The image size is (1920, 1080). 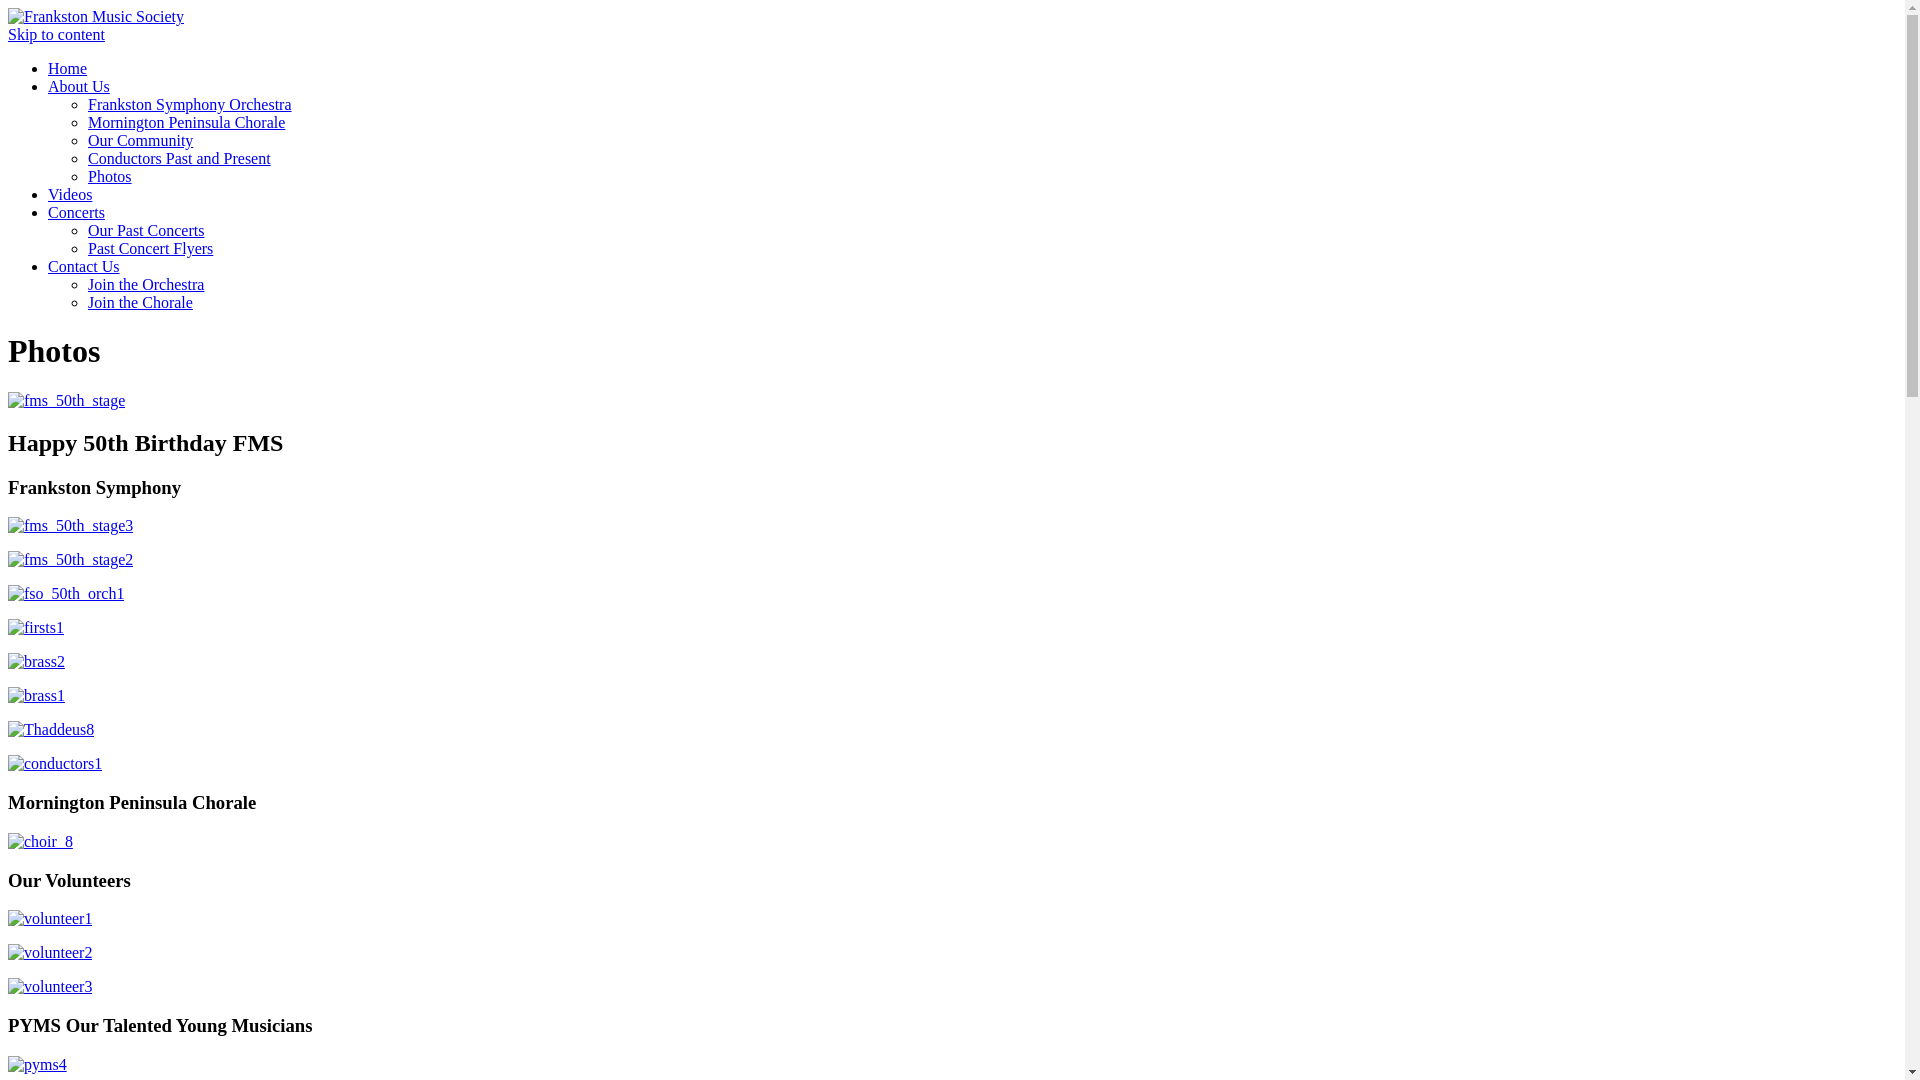 What do you see at coordinates (56, 34) in the screenshot?
I see `Skip to content` at bounding box center [56, 34].